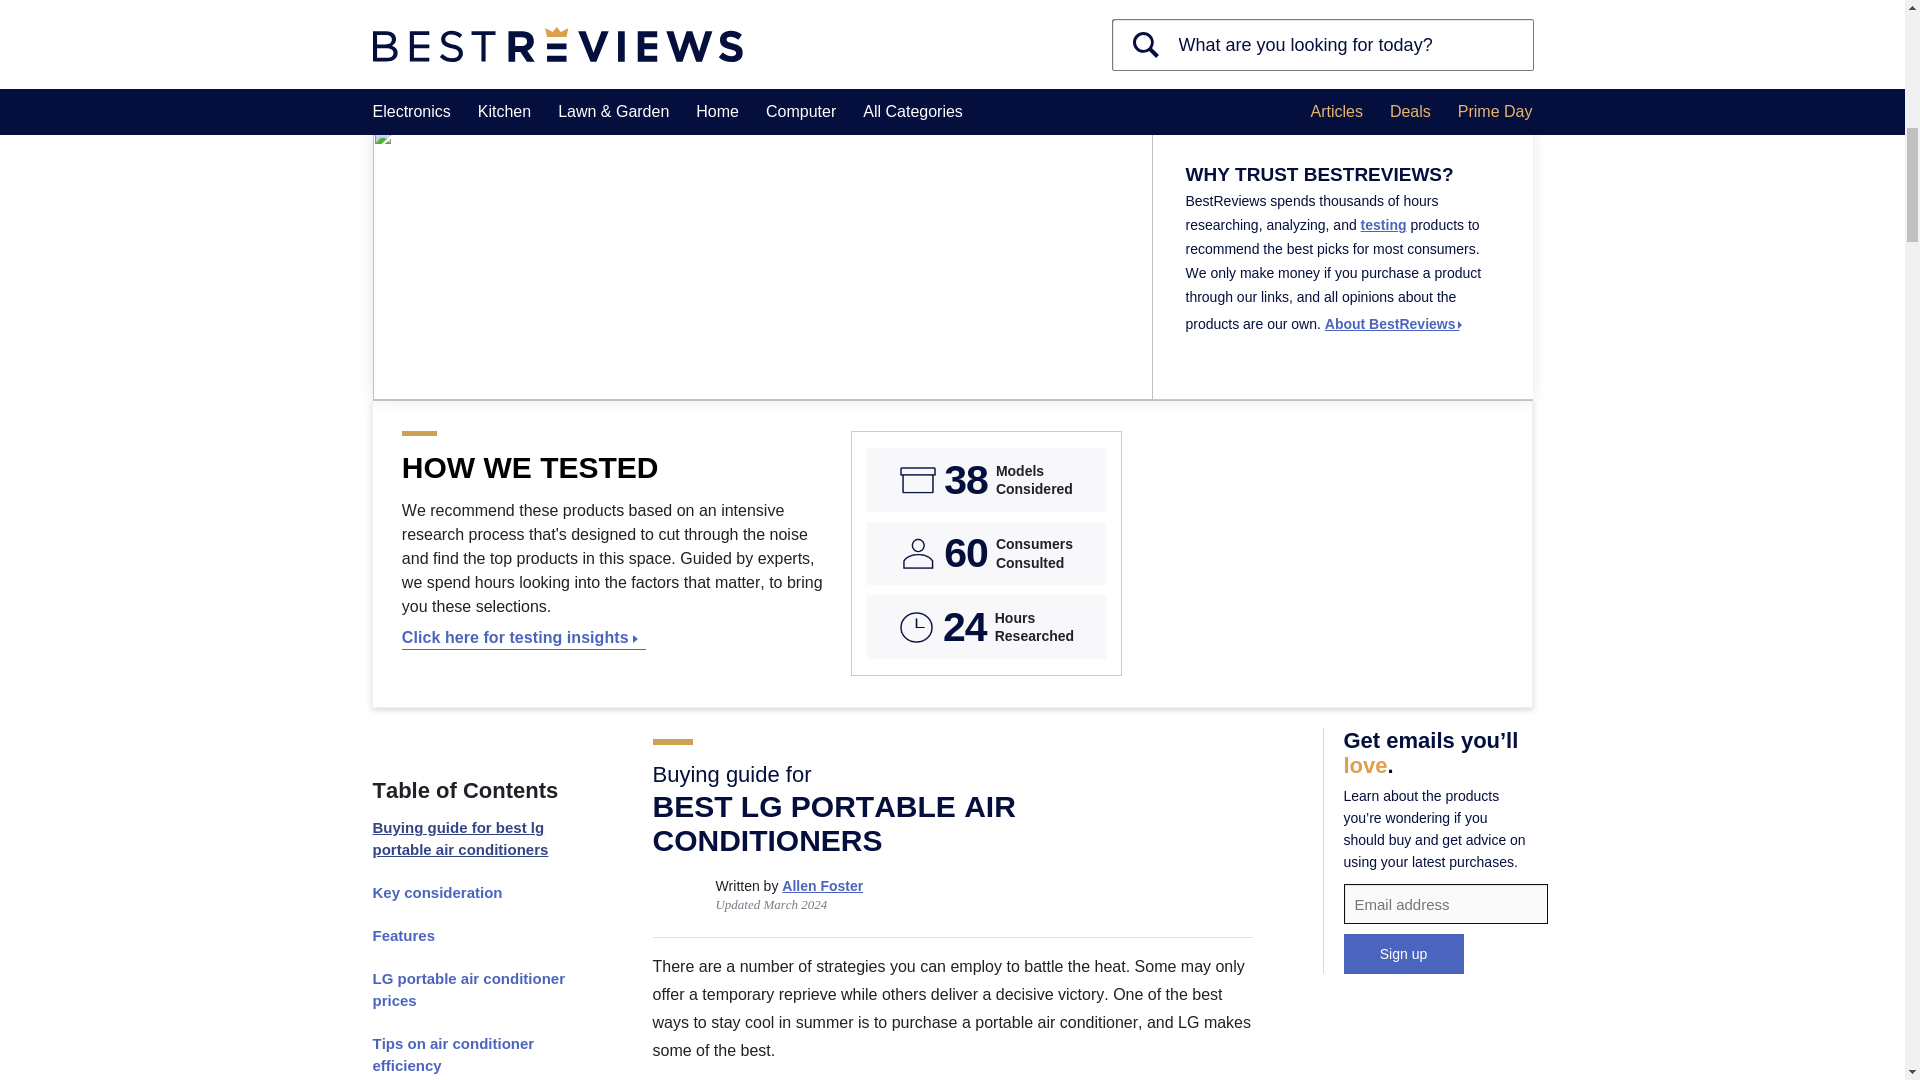 This screenshot has width=1920, height=1080. Describe the element at coordinates (1394, 324) in the screenshot. I see `About BestReviews  ` at that location.